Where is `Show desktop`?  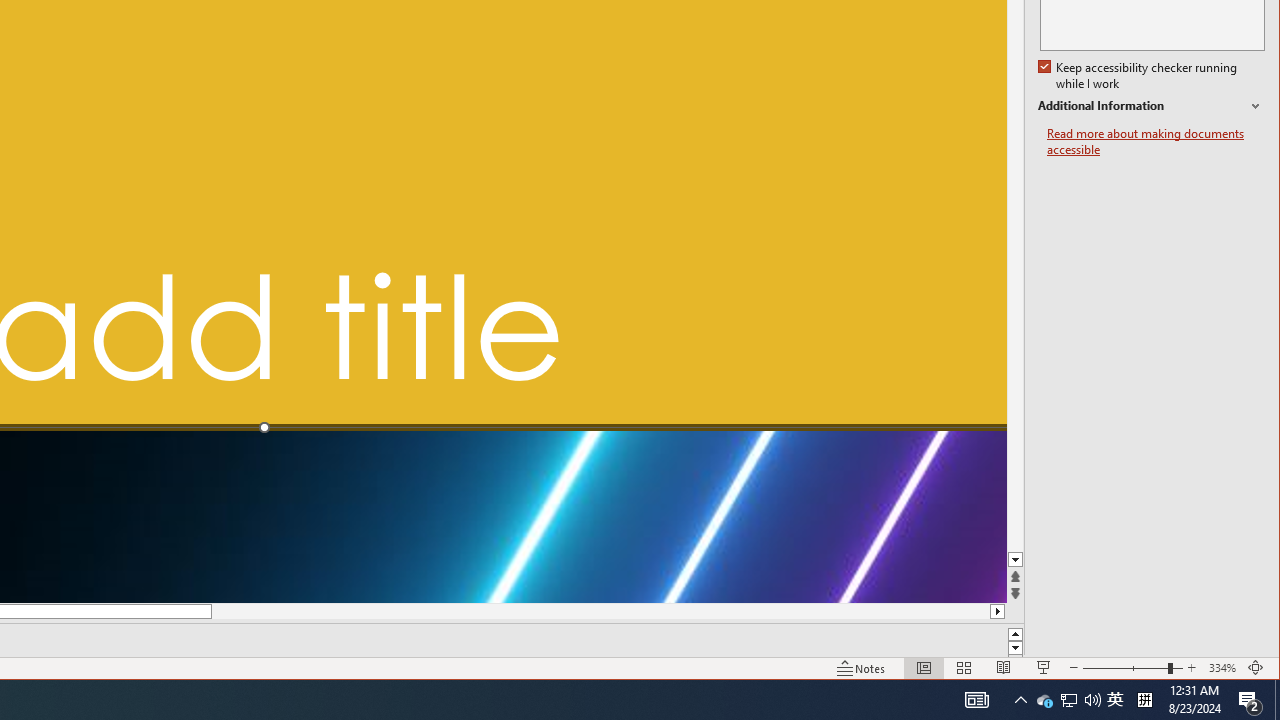 Show desktop is located at coordinates (1069, 700).